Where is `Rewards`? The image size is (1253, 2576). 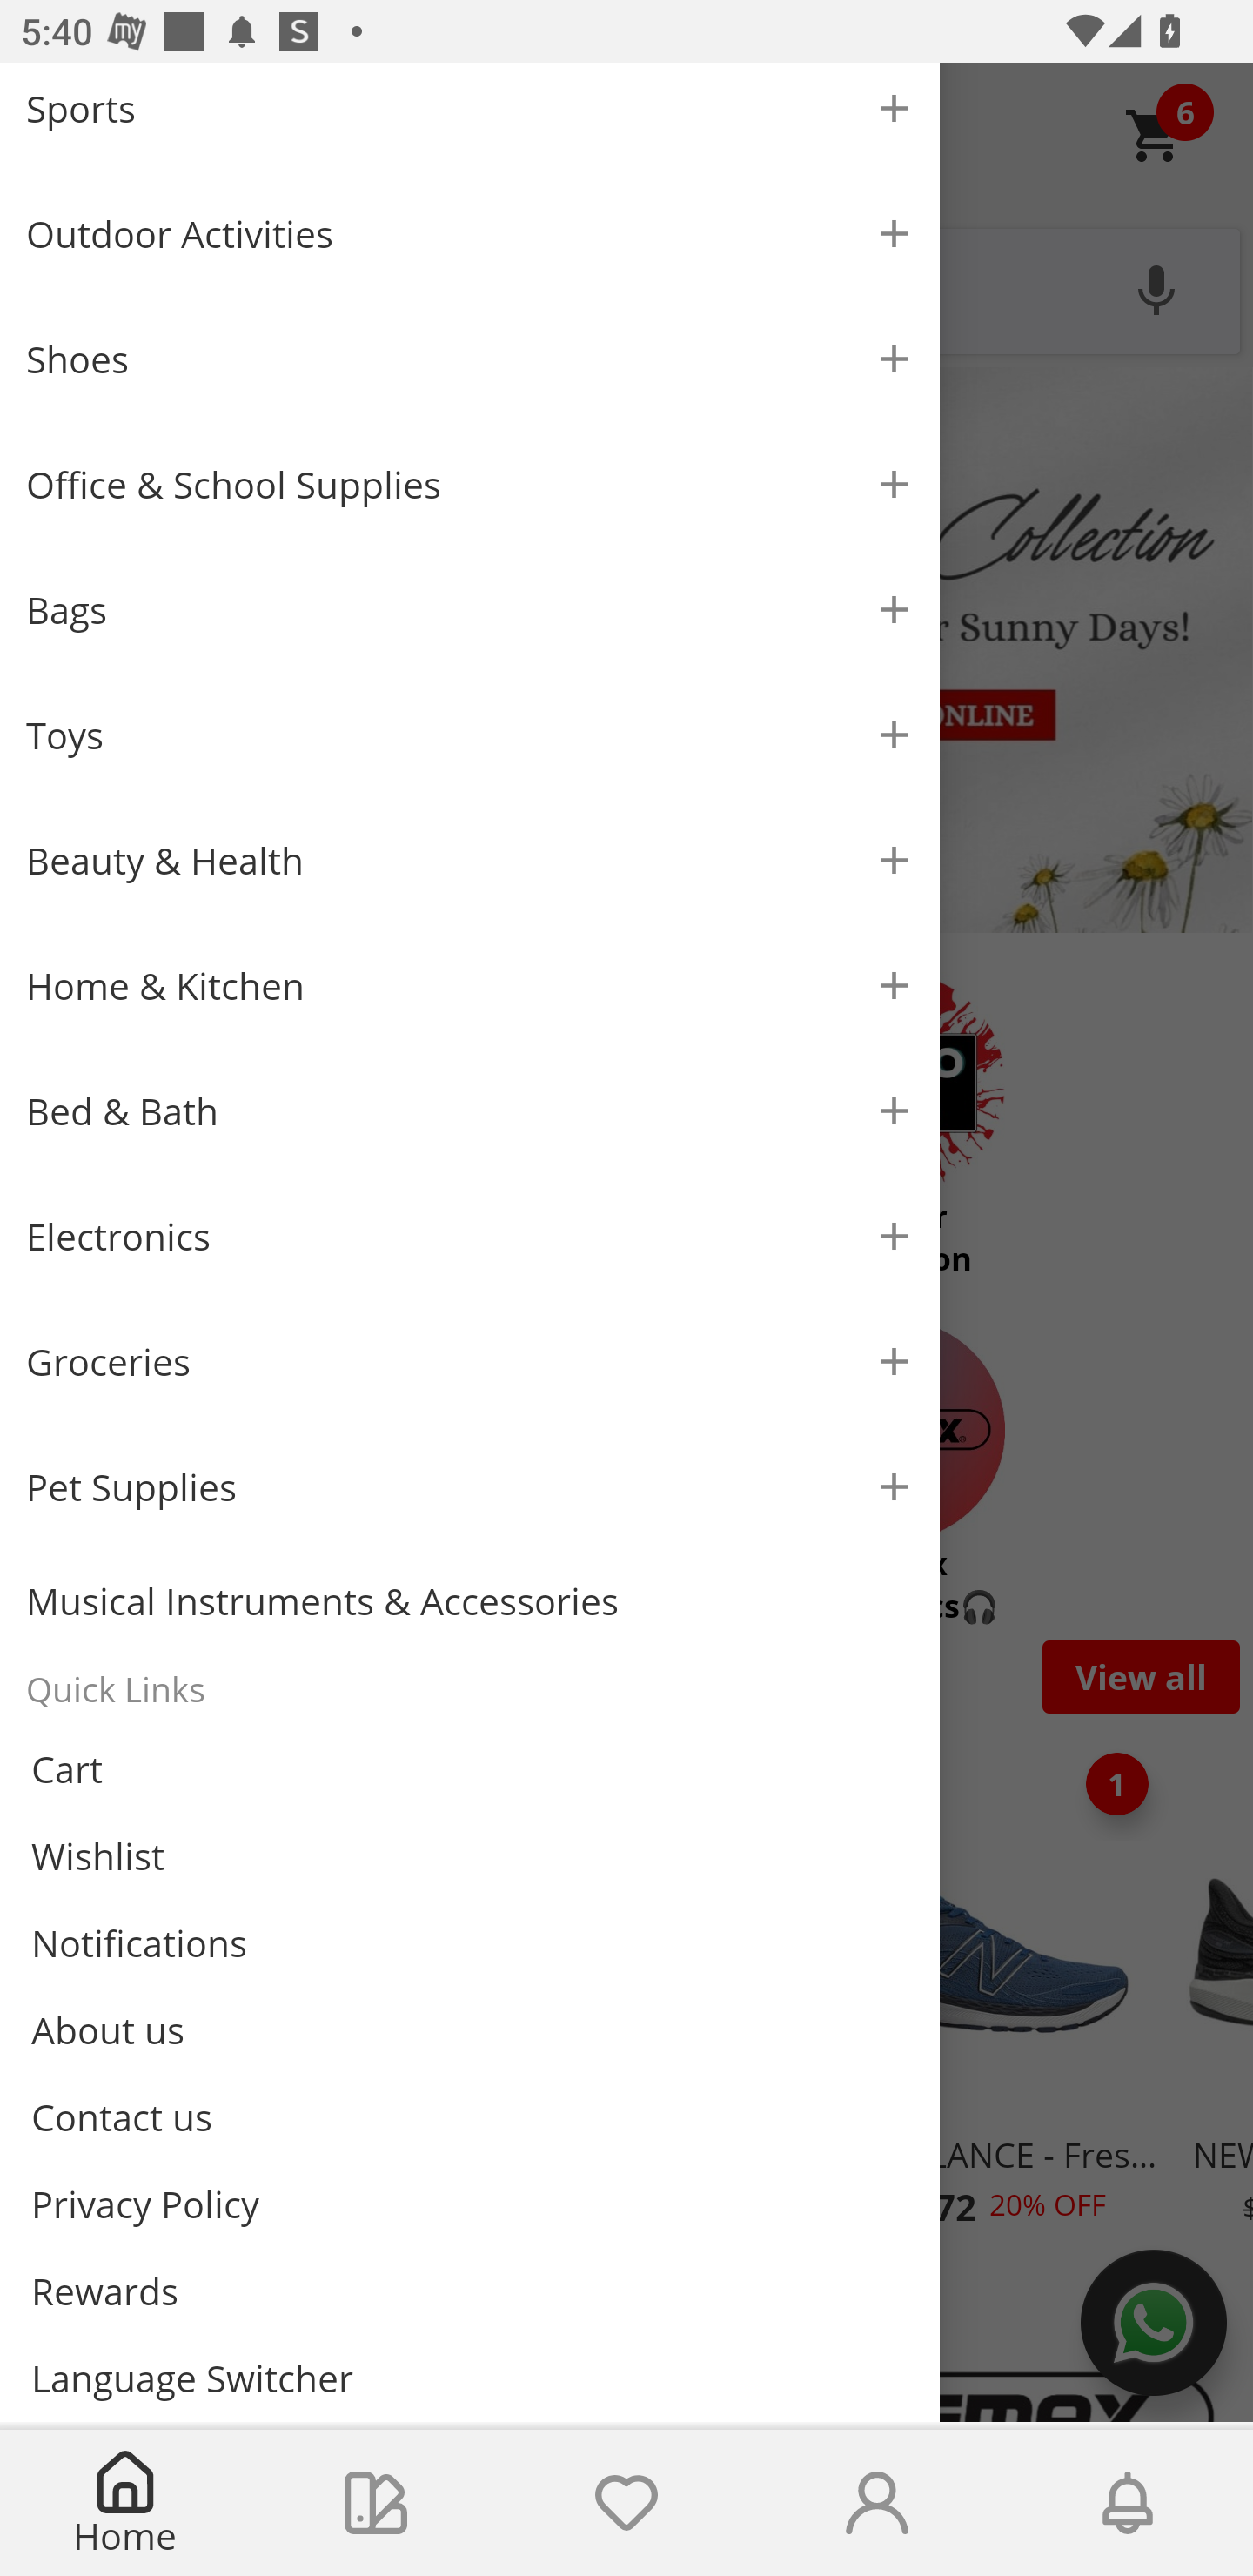 Rewards is located at coordinates (470, 2291).